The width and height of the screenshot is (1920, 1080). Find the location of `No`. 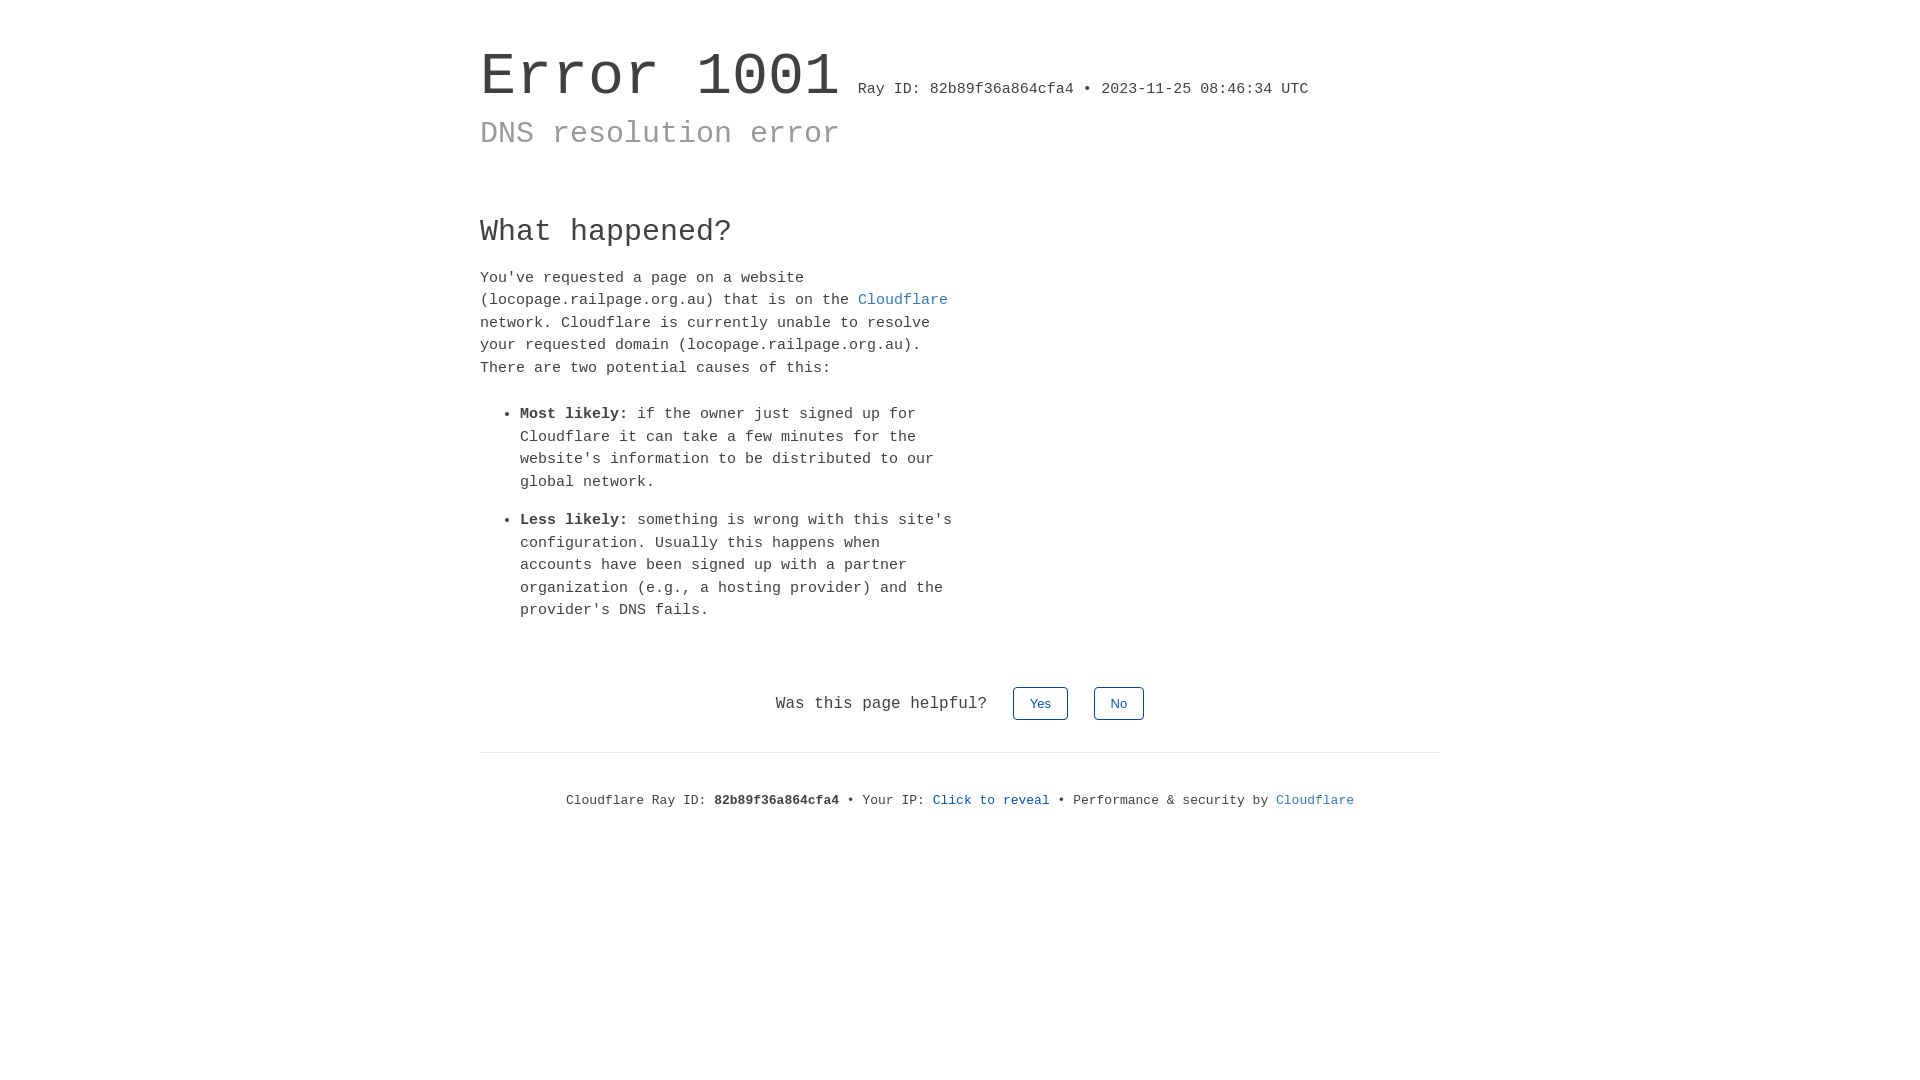

No is located at coordinates (1120, 702).